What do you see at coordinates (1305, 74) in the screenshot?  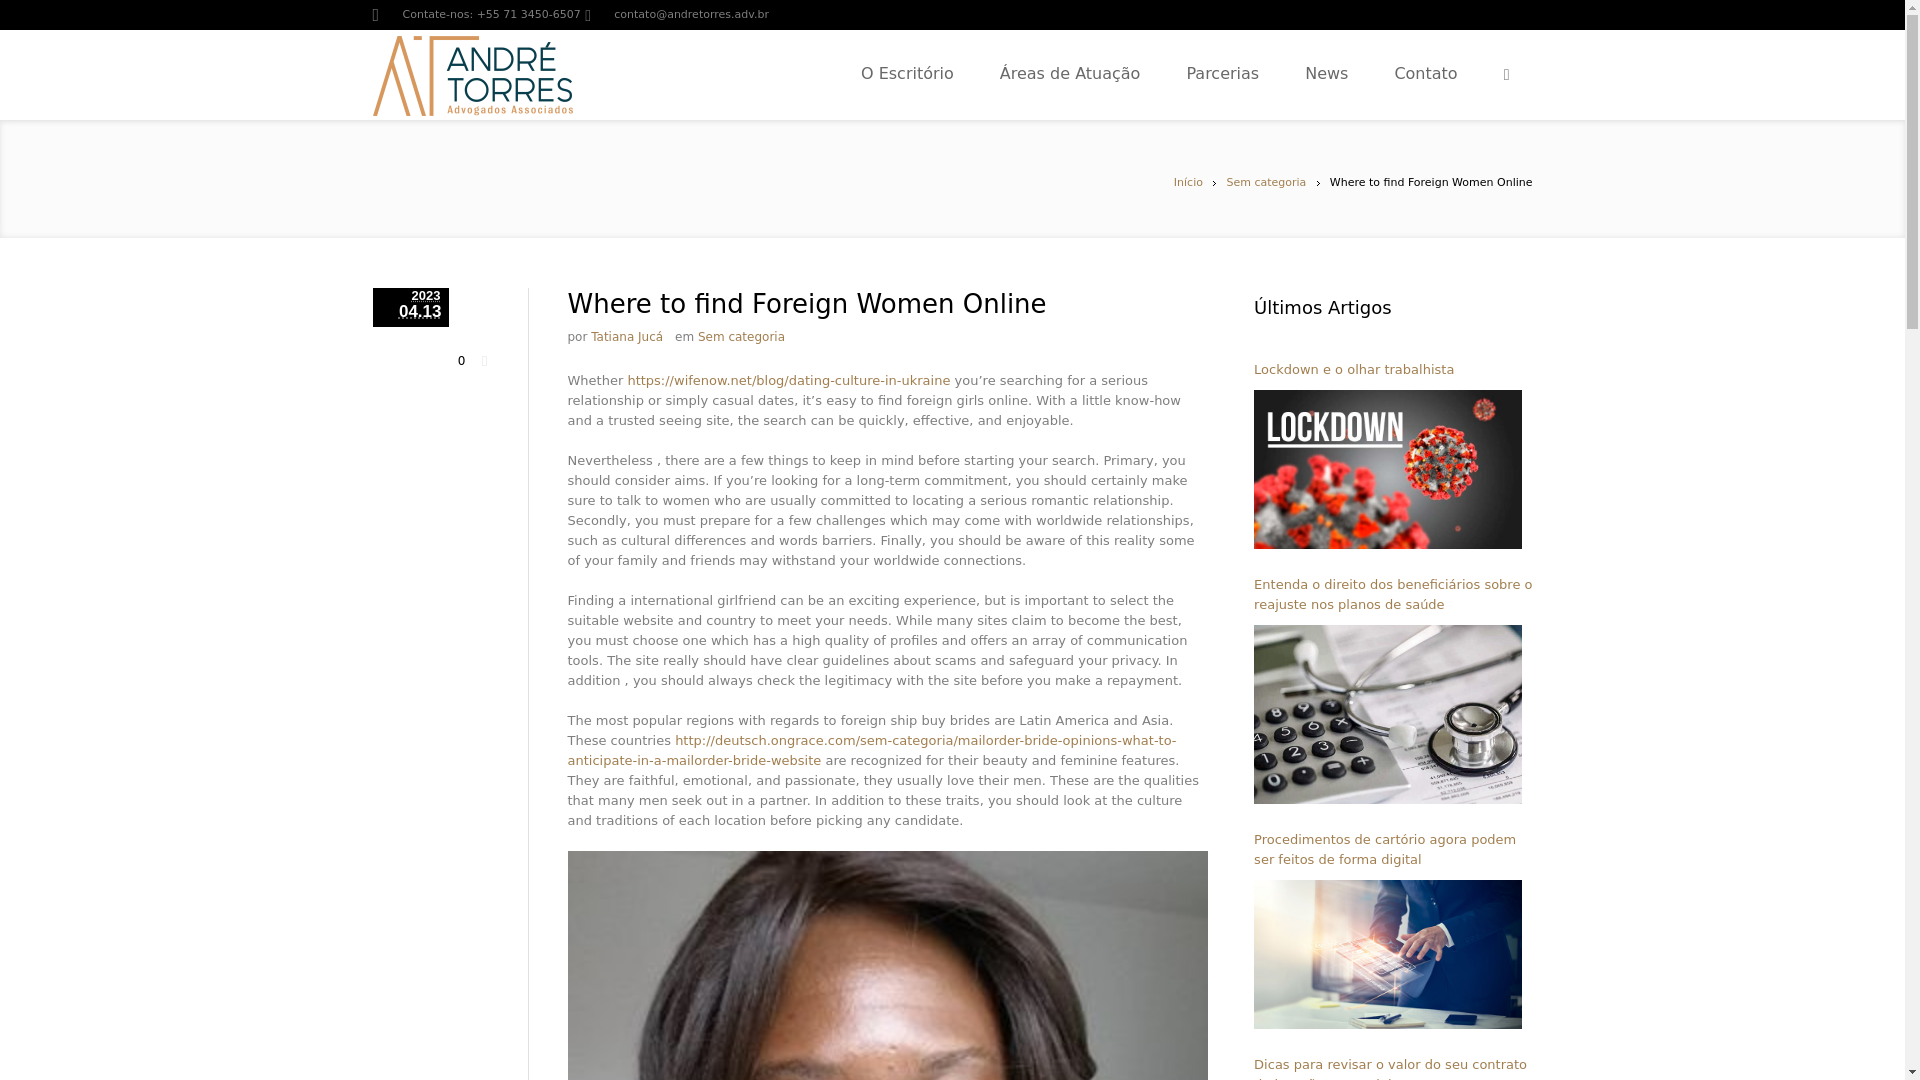 I see `Parcerias` at bounding box center [1305, 74].